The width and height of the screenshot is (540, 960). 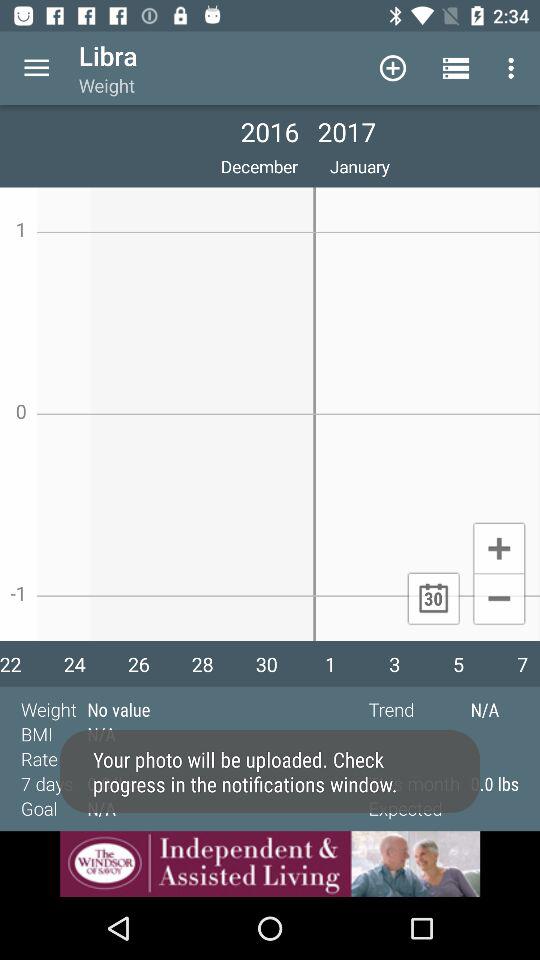 I want to click on open options menu, so click(x=36, y=68).